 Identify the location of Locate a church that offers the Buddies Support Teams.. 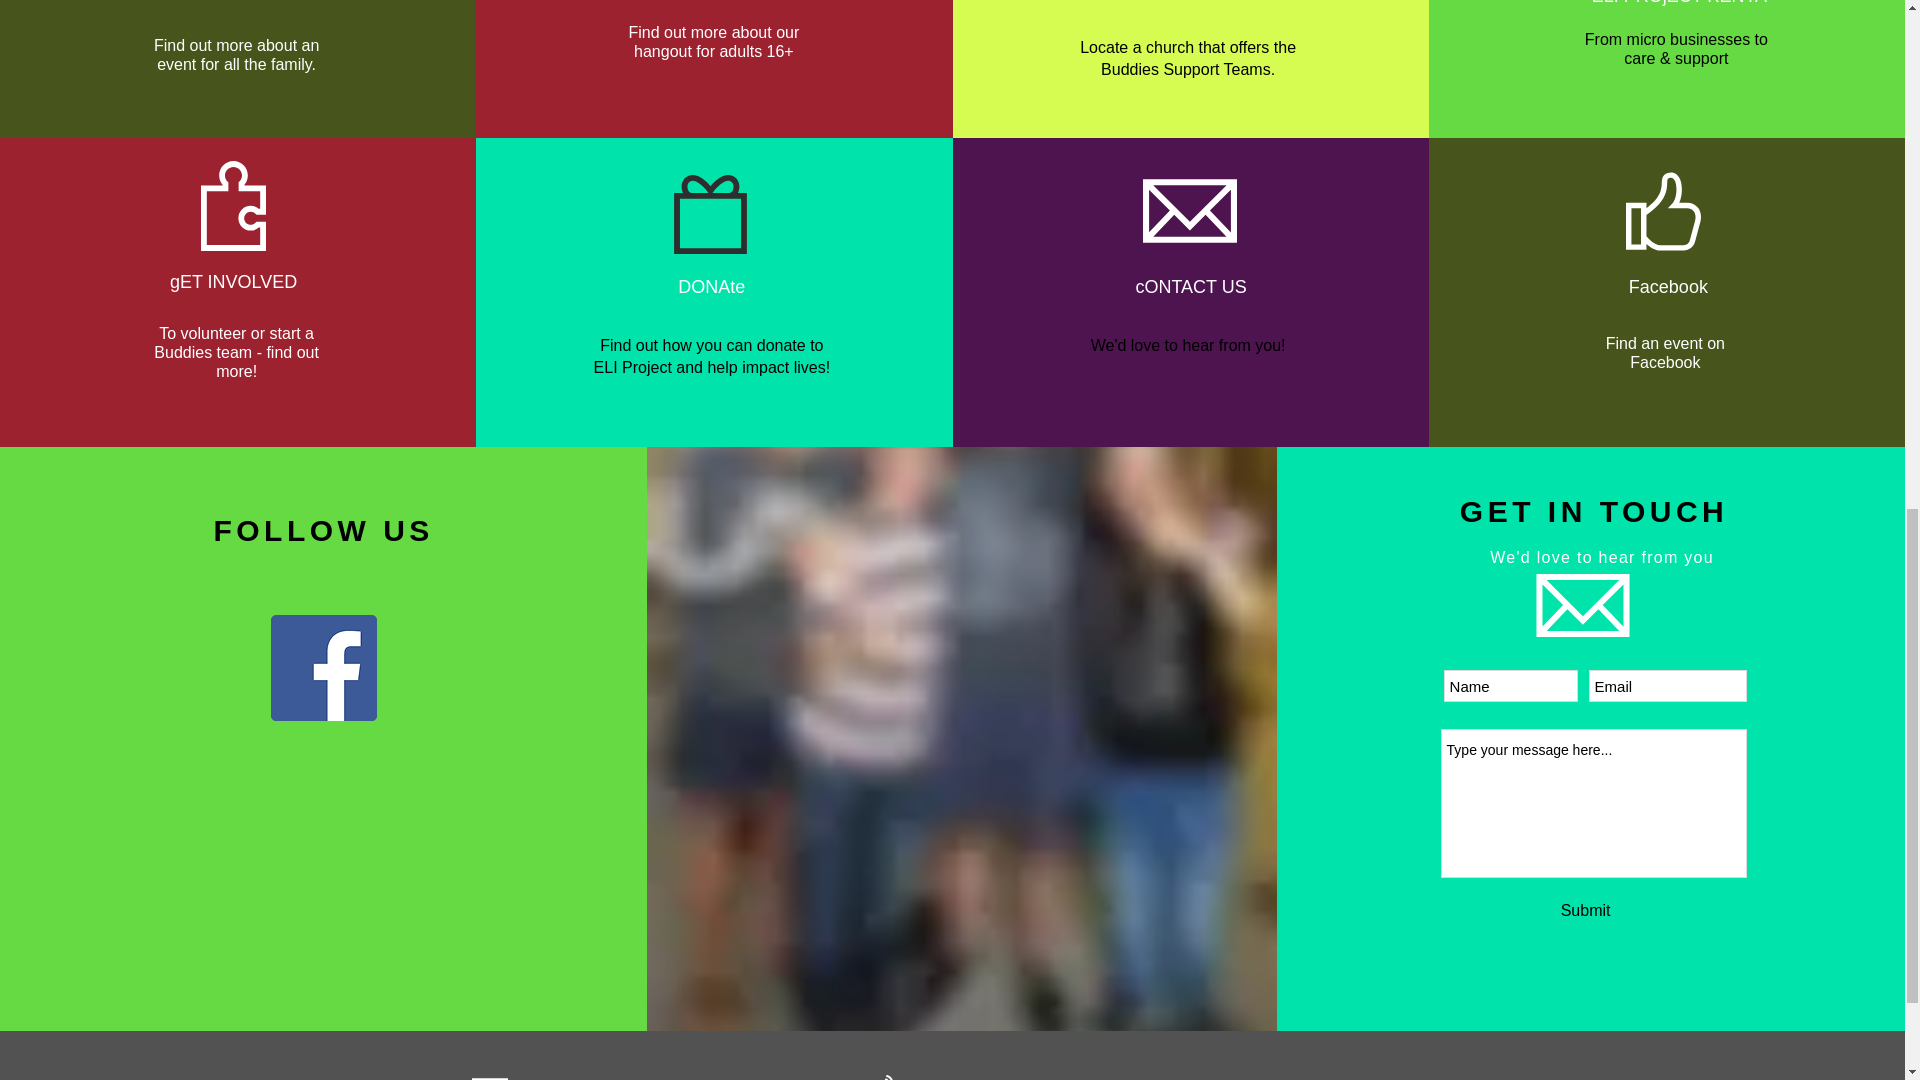
(1188, 58).